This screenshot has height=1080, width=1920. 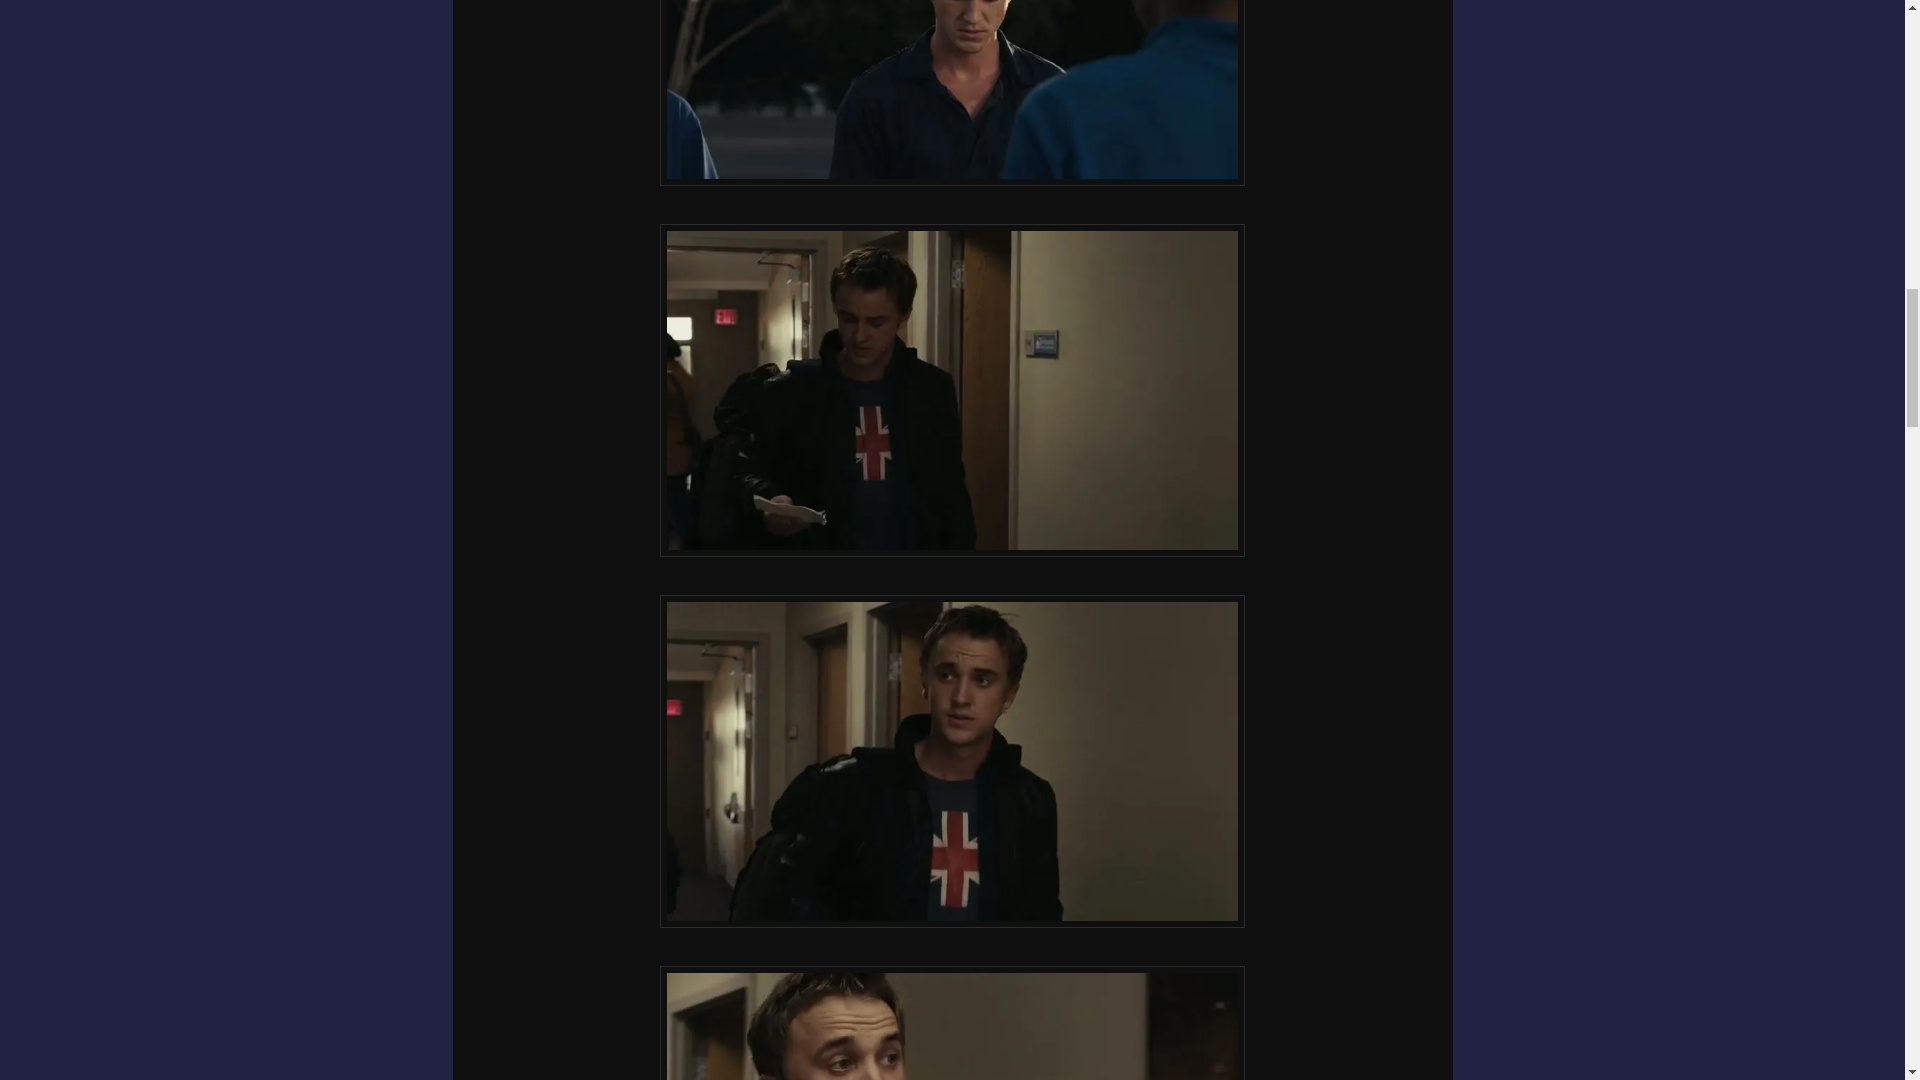 What do you see at coordinates (952, 1022) in the screenshot?
I see `Tom - From the Rough 1 15` at bounding box center [952, 1022].